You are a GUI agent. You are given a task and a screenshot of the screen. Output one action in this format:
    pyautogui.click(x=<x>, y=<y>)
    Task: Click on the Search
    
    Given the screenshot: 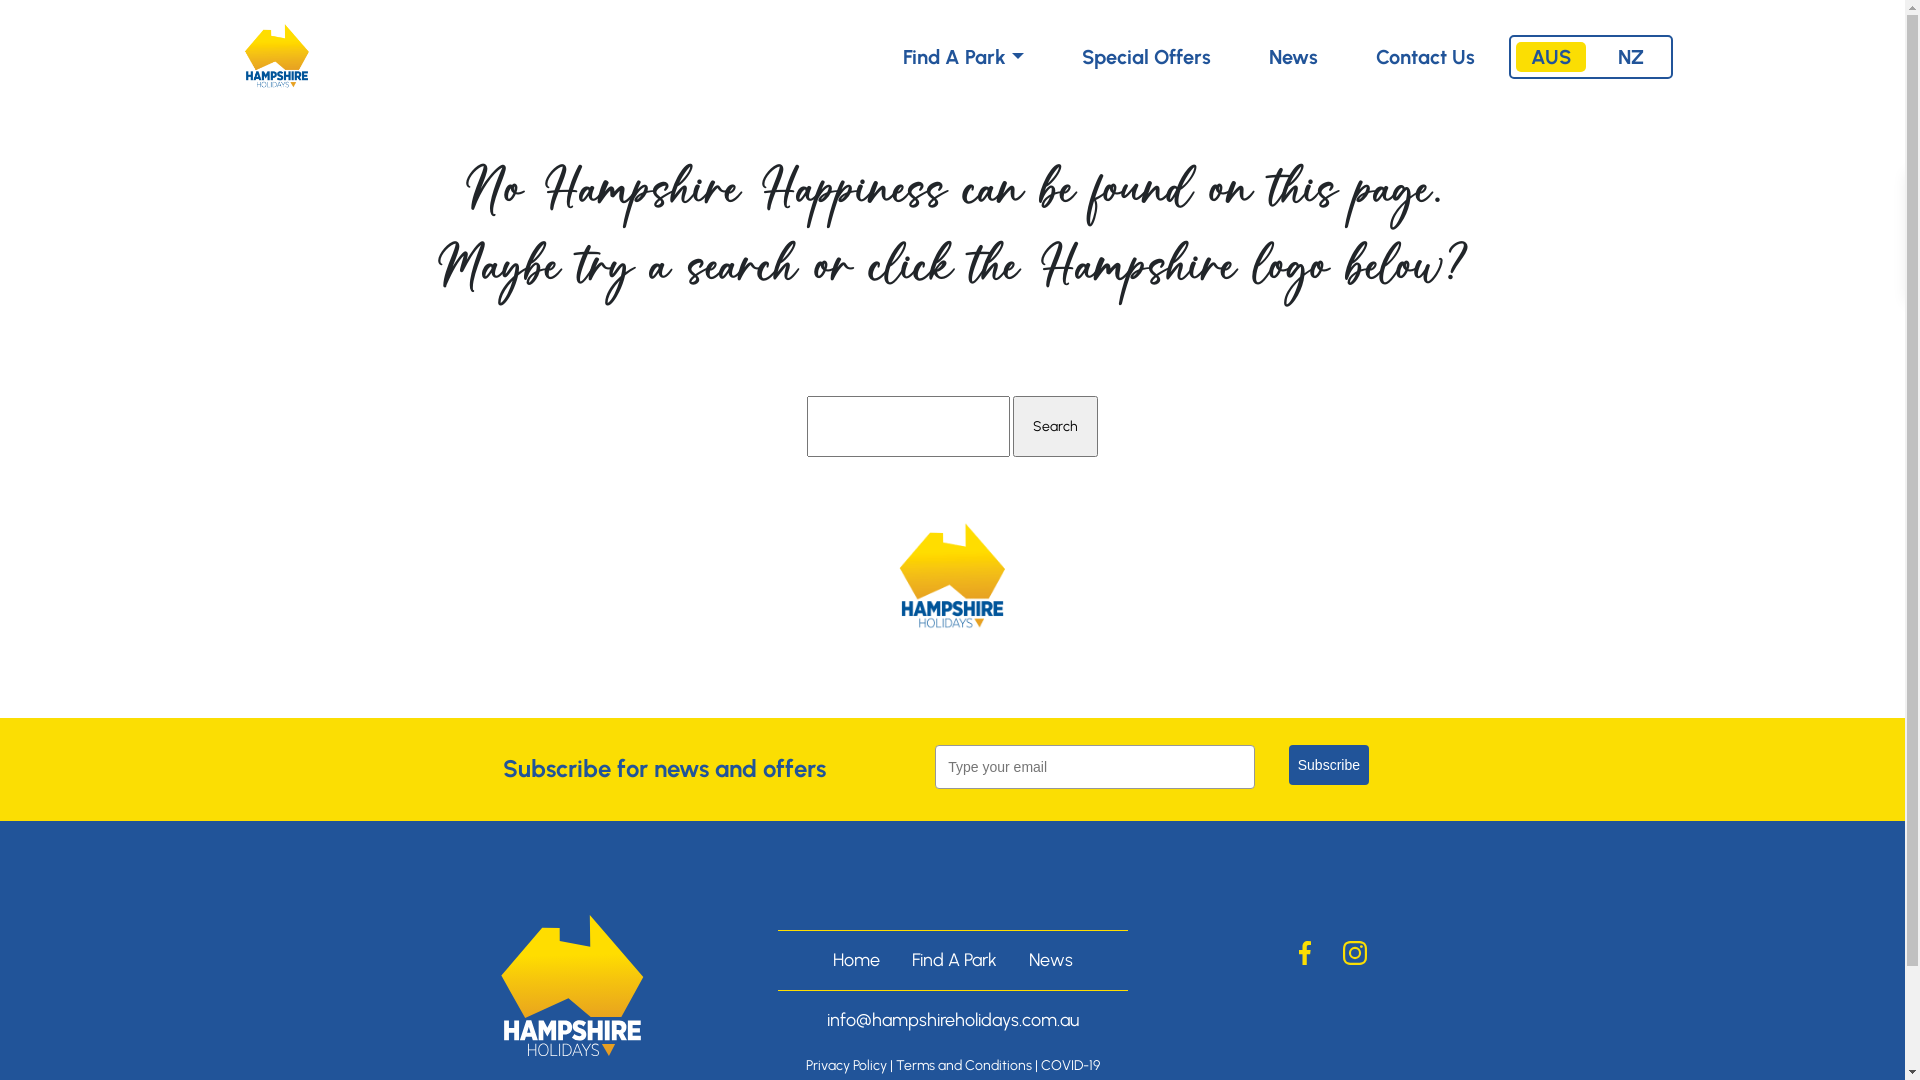 What is the action you would take?
    pyautogui.click(x=1056, y=426)
    